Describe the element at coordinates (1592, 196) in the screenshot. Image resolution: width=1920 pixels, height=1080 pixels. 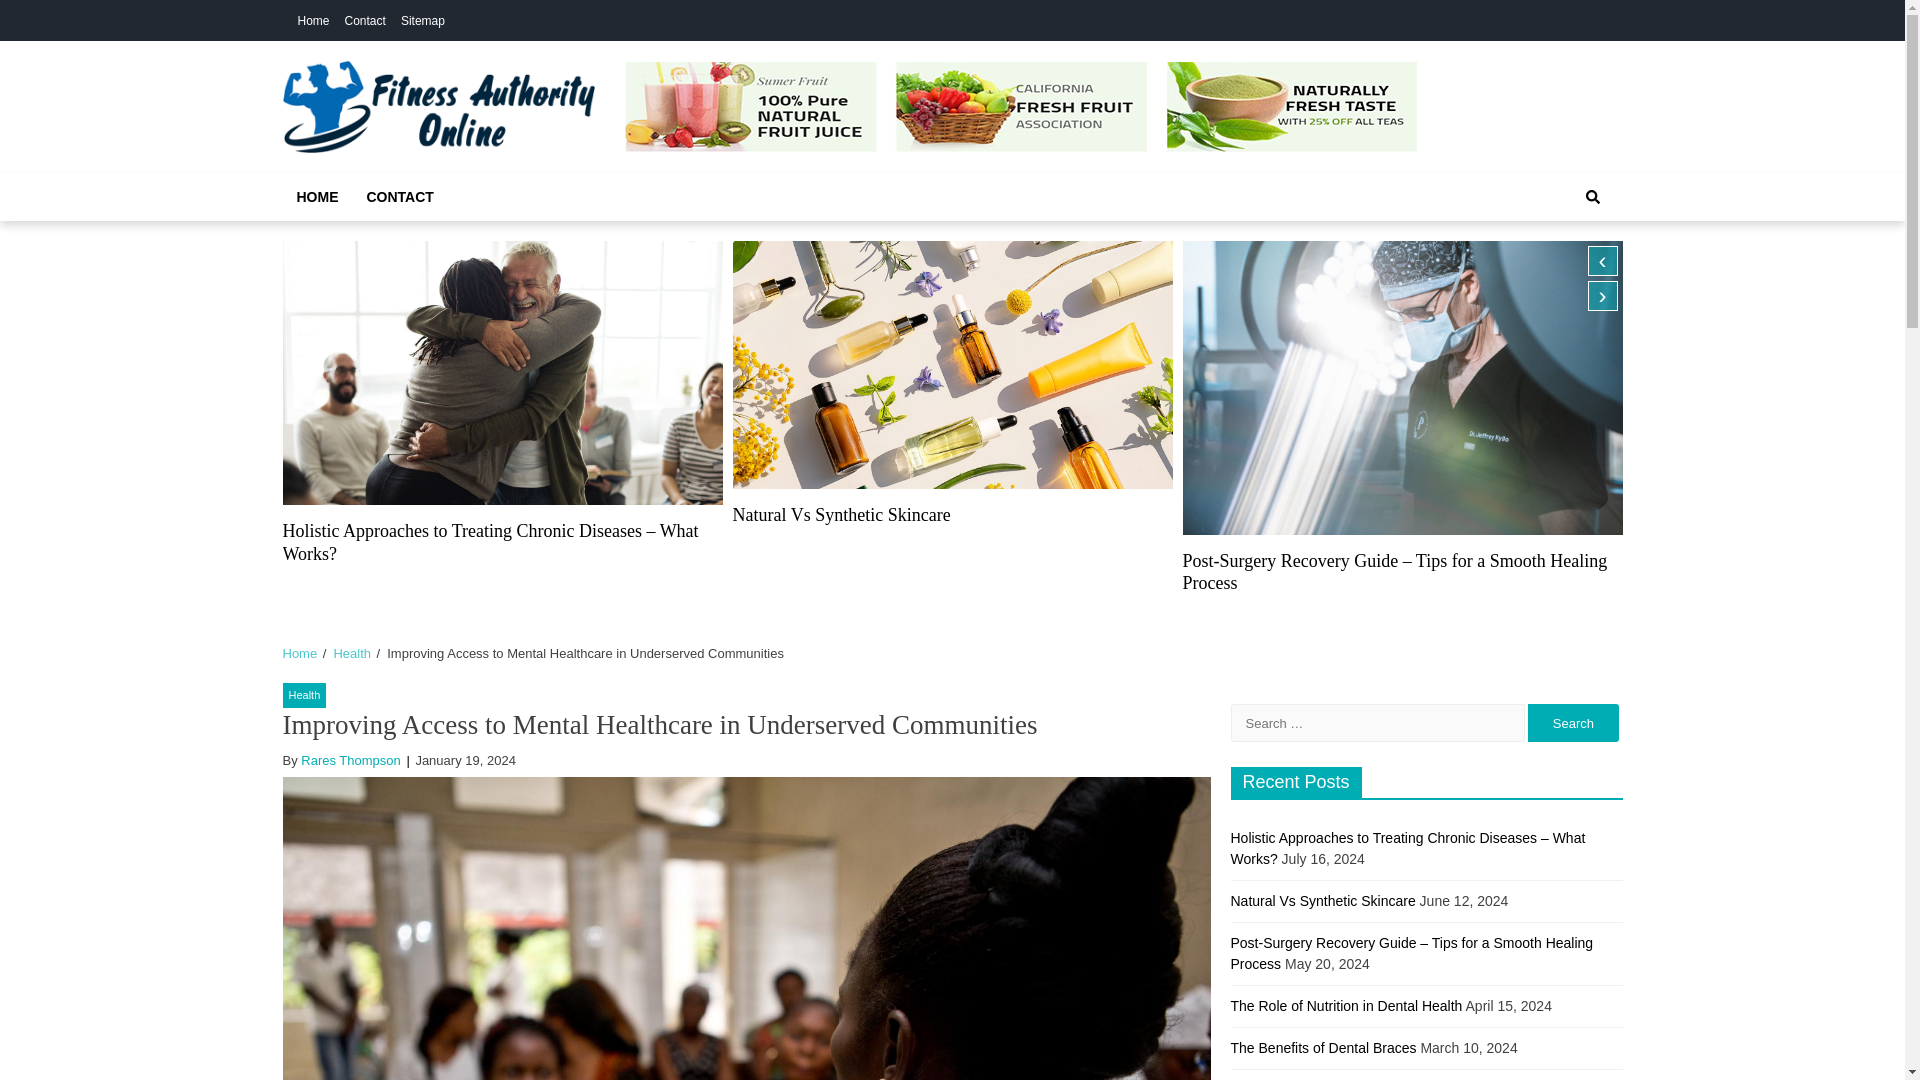
I see `Search` at that location.